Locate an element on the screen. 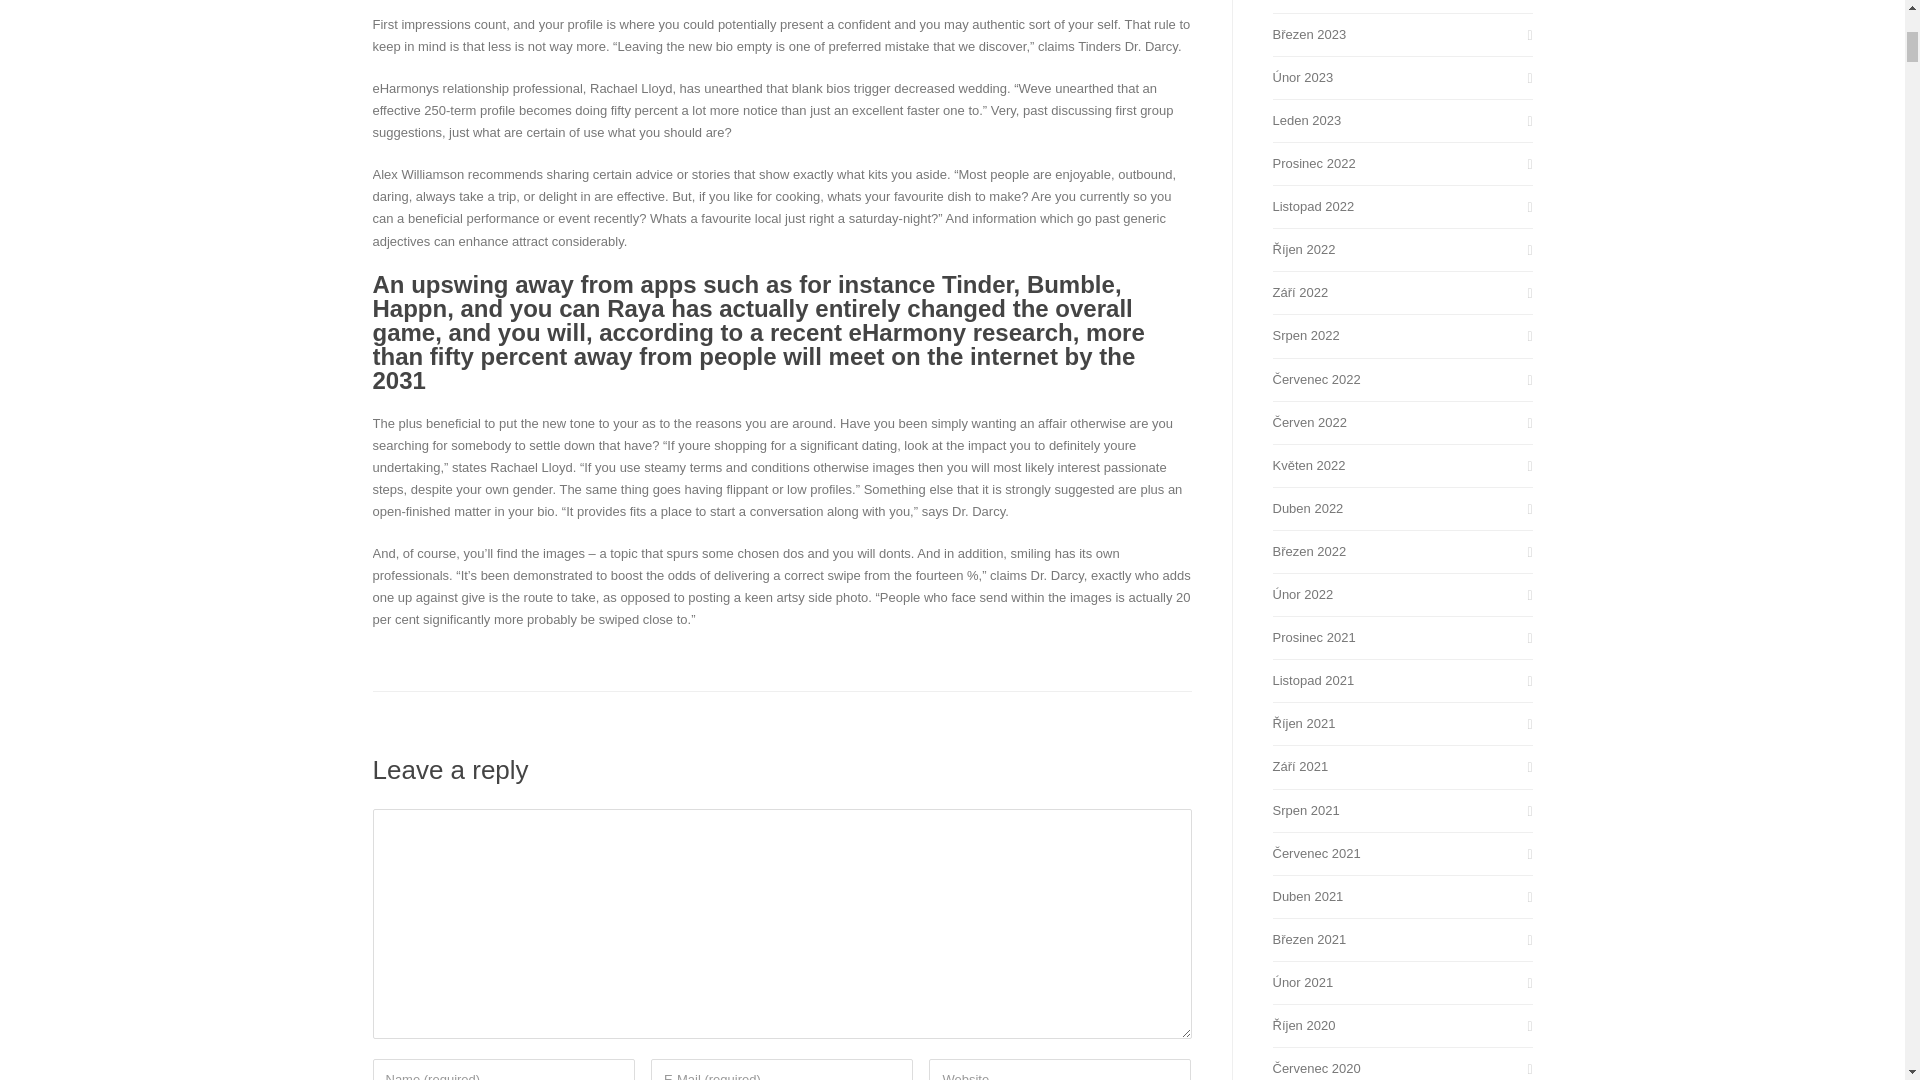  Website is located at coordinates (1060, 1070).